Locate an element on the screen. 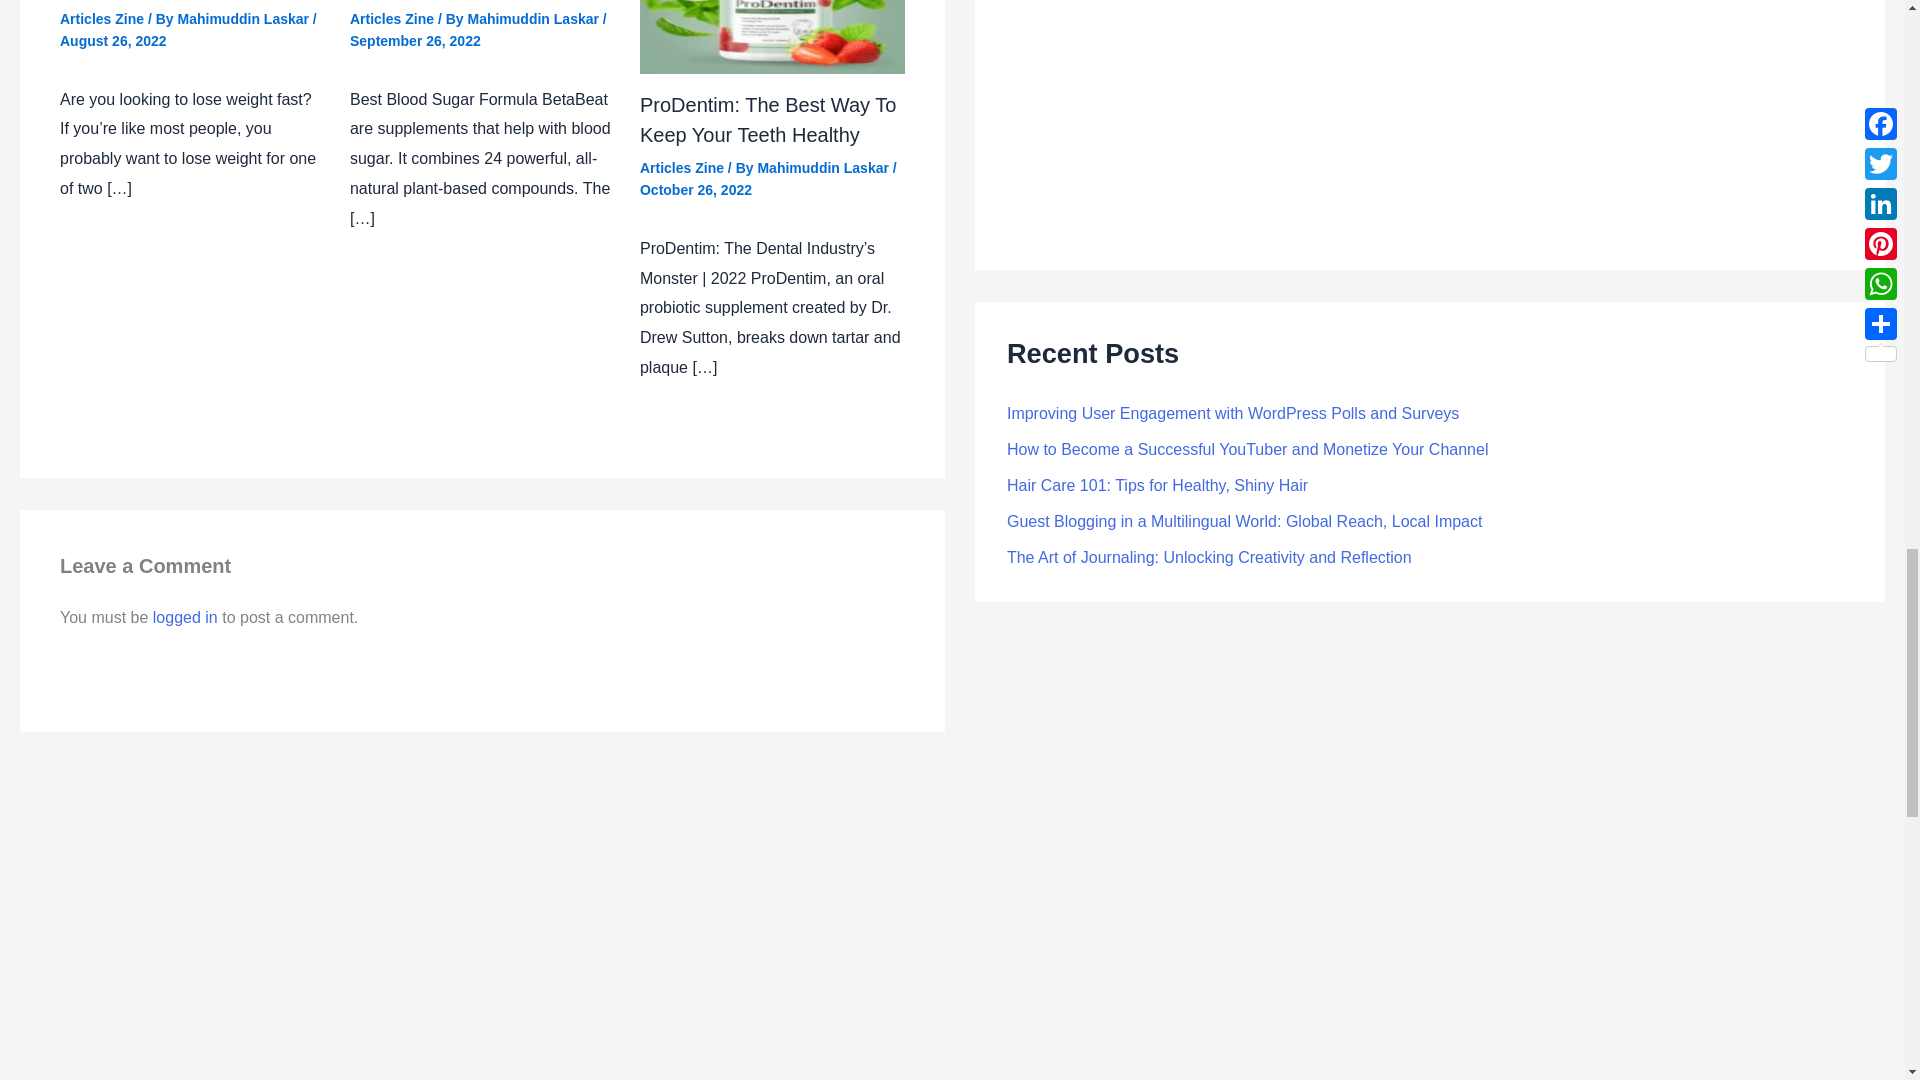 Image resolution: width=1920 pixels, height=1080 pixels. View all posts by Mahimuddin Laskar is located at coordinates (534, 18).